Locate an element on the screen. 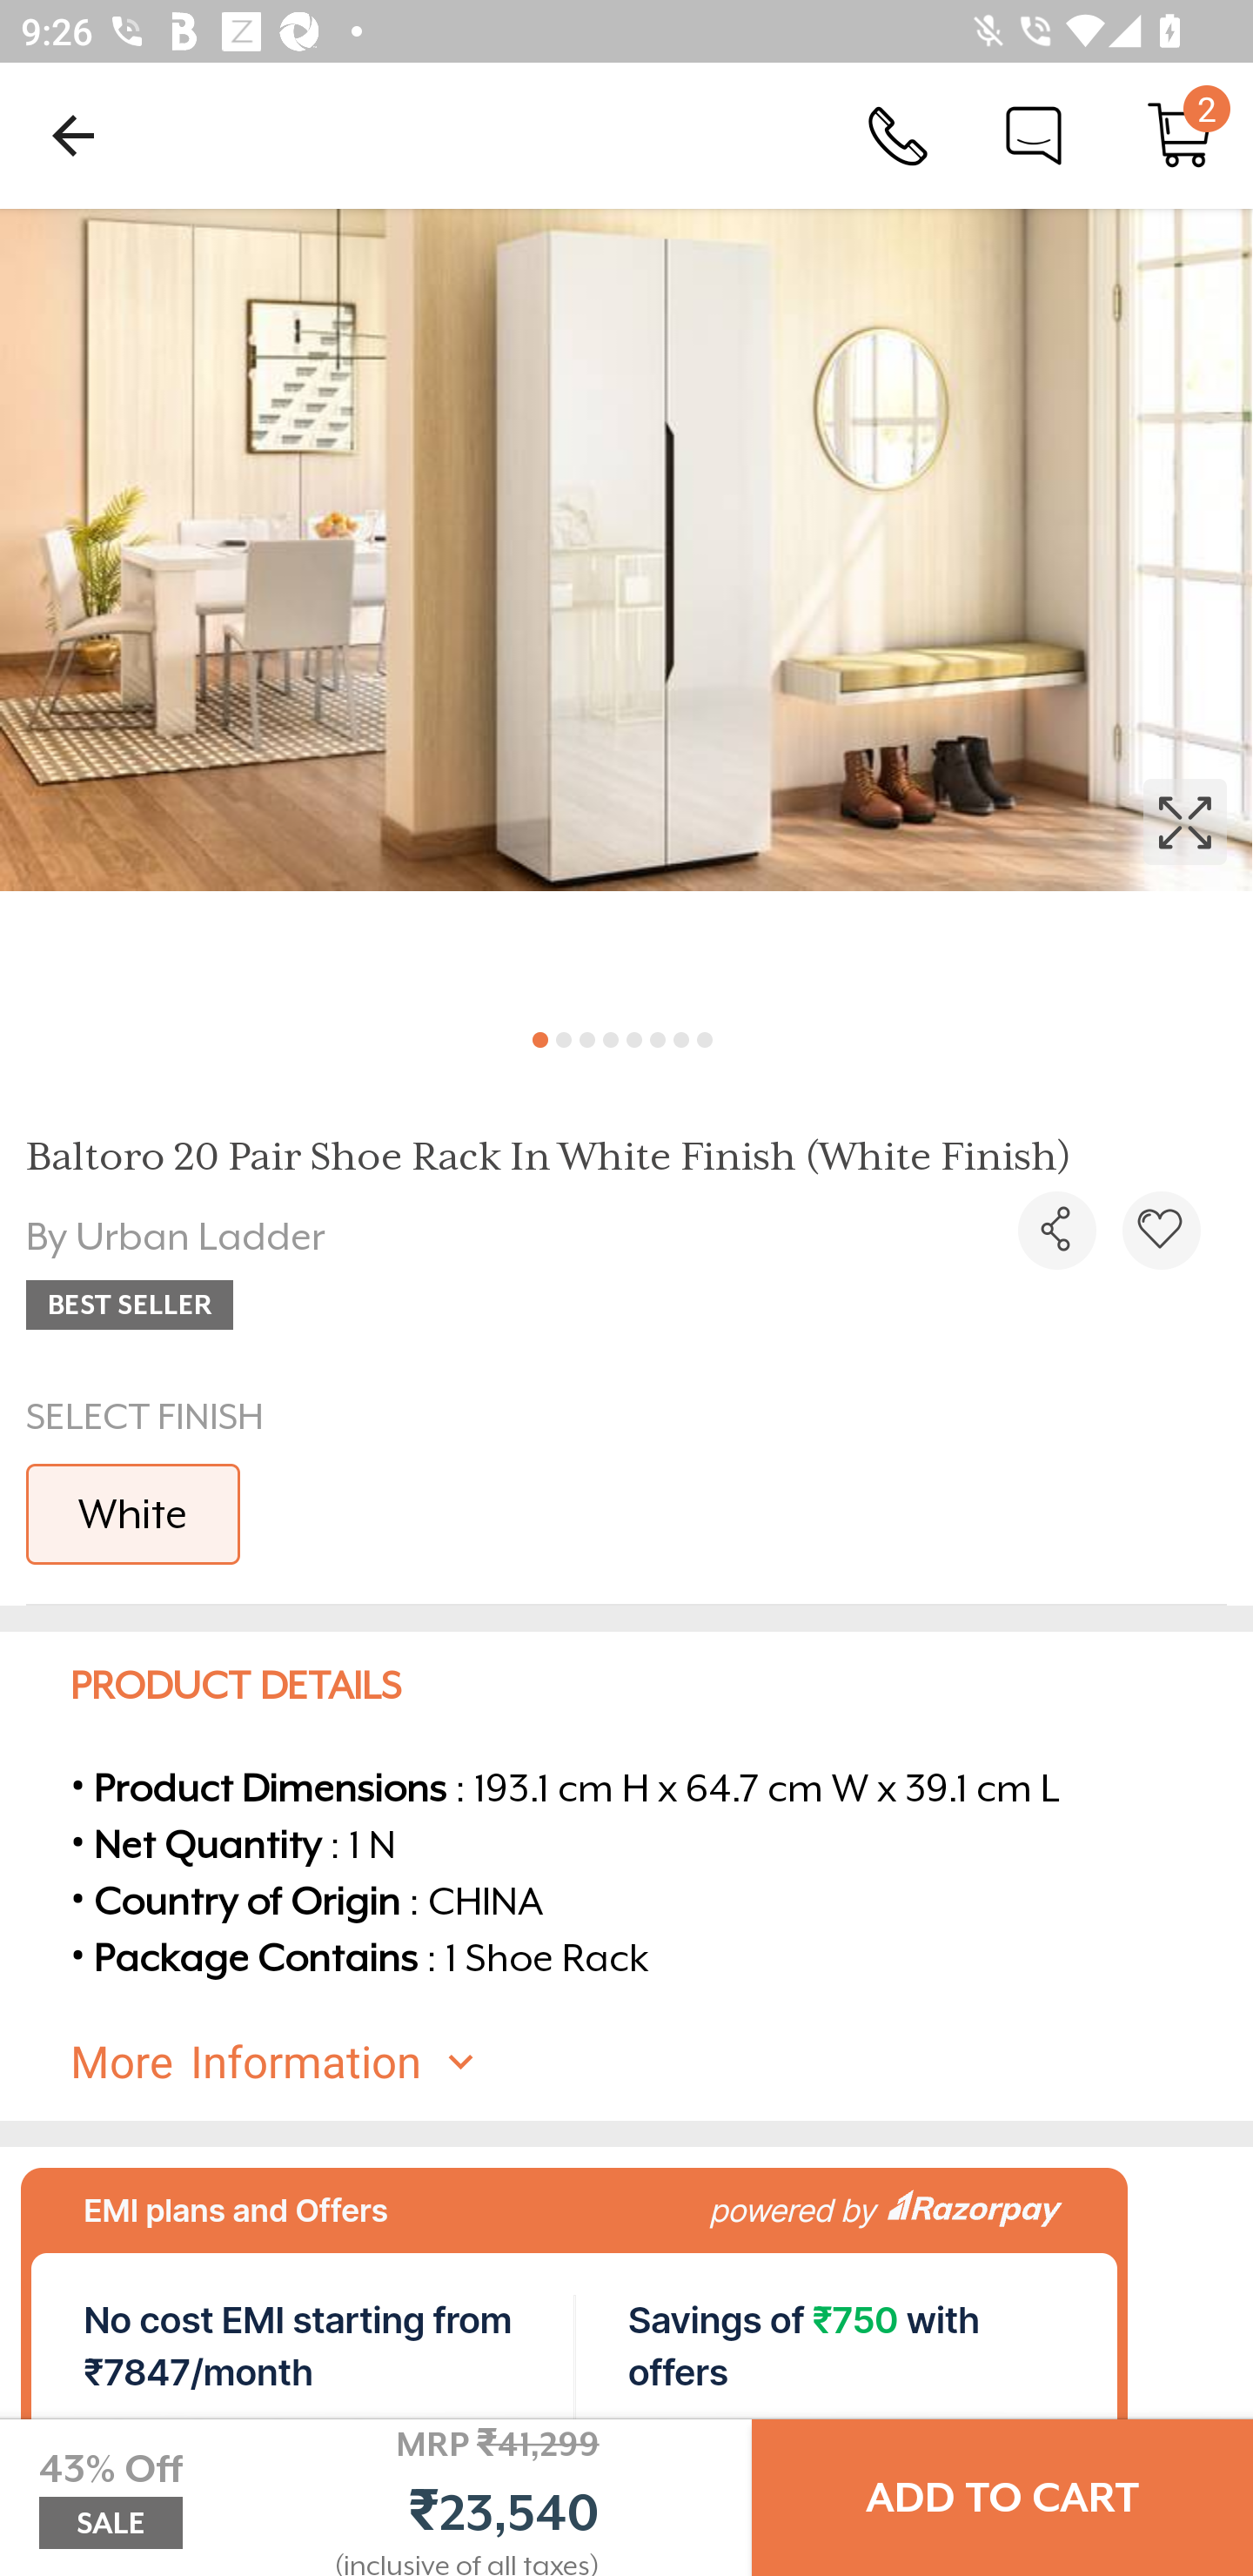 This screenshot has height=2576, width=1253.  is located at coordinates (1161, 1230).